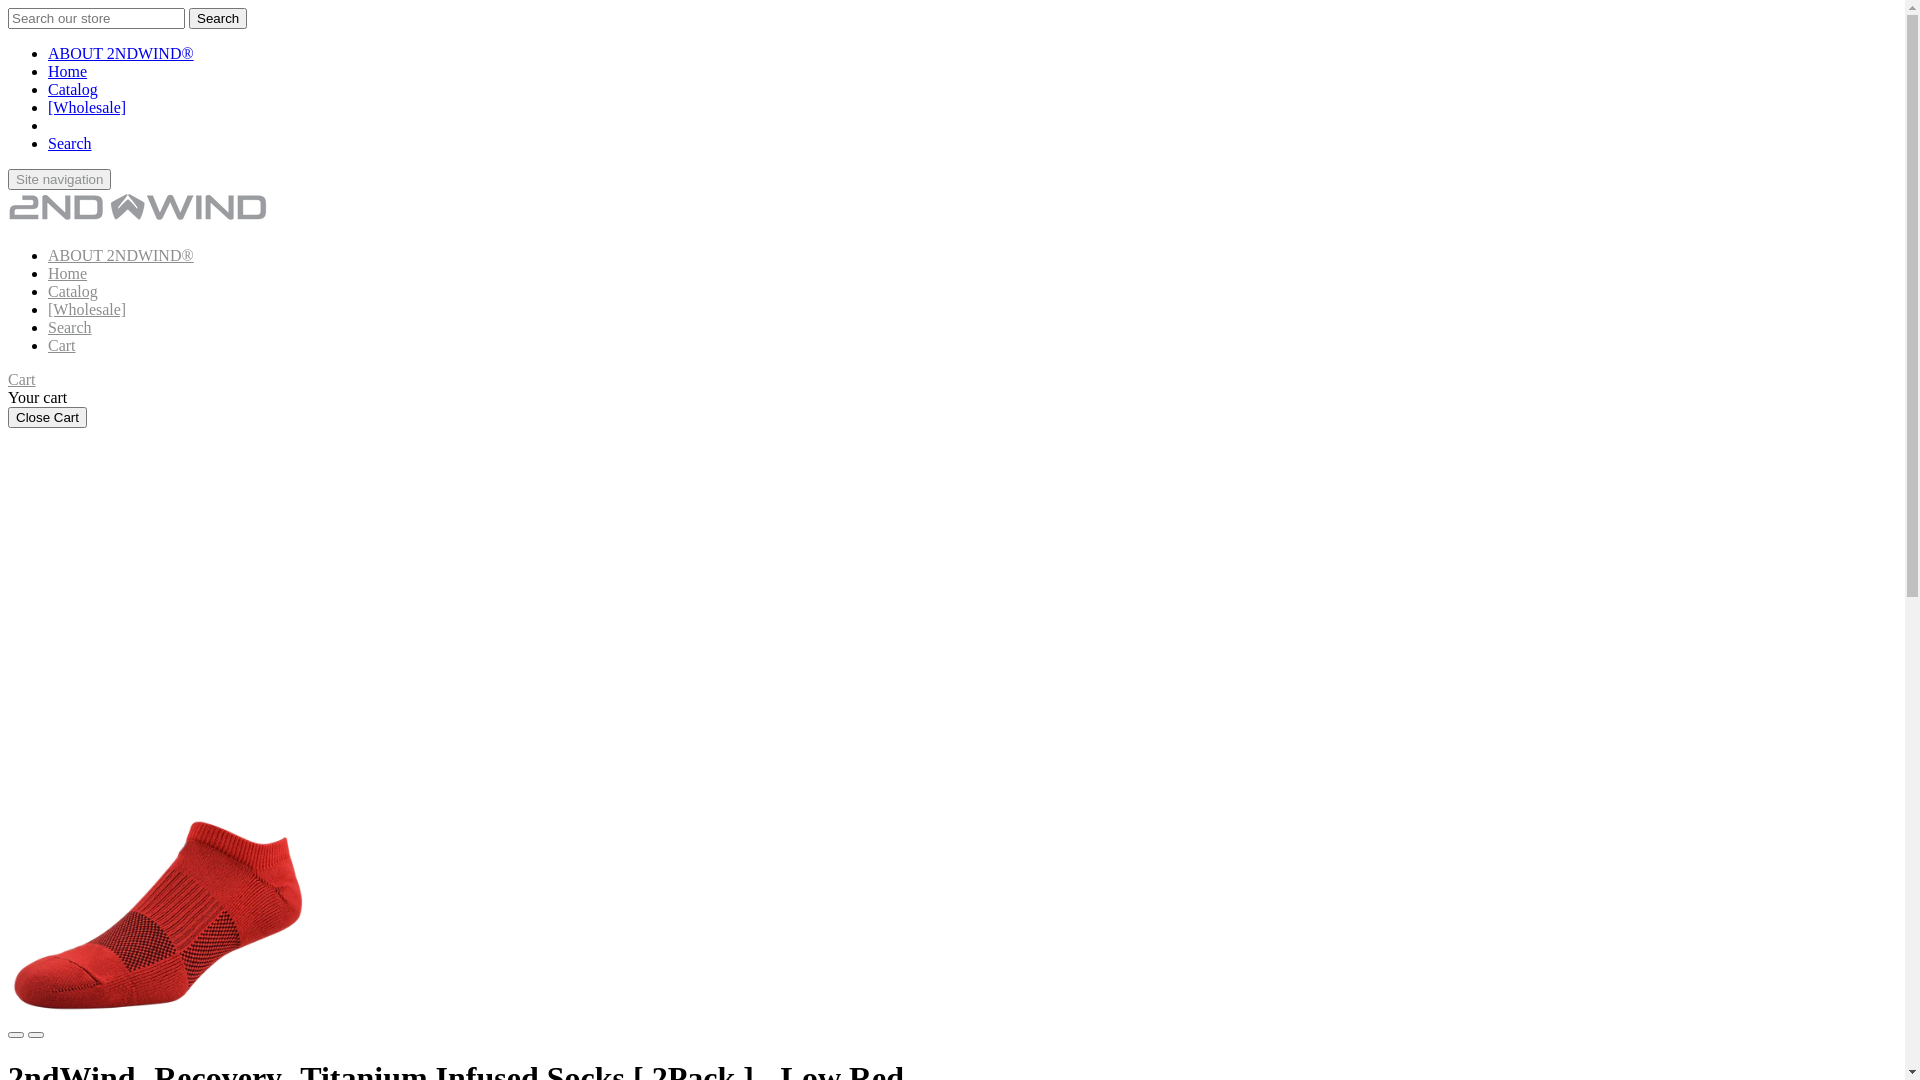 This screenshot has width=1920, height=1080. I want to click on [Wholesale], so click(87, 310).